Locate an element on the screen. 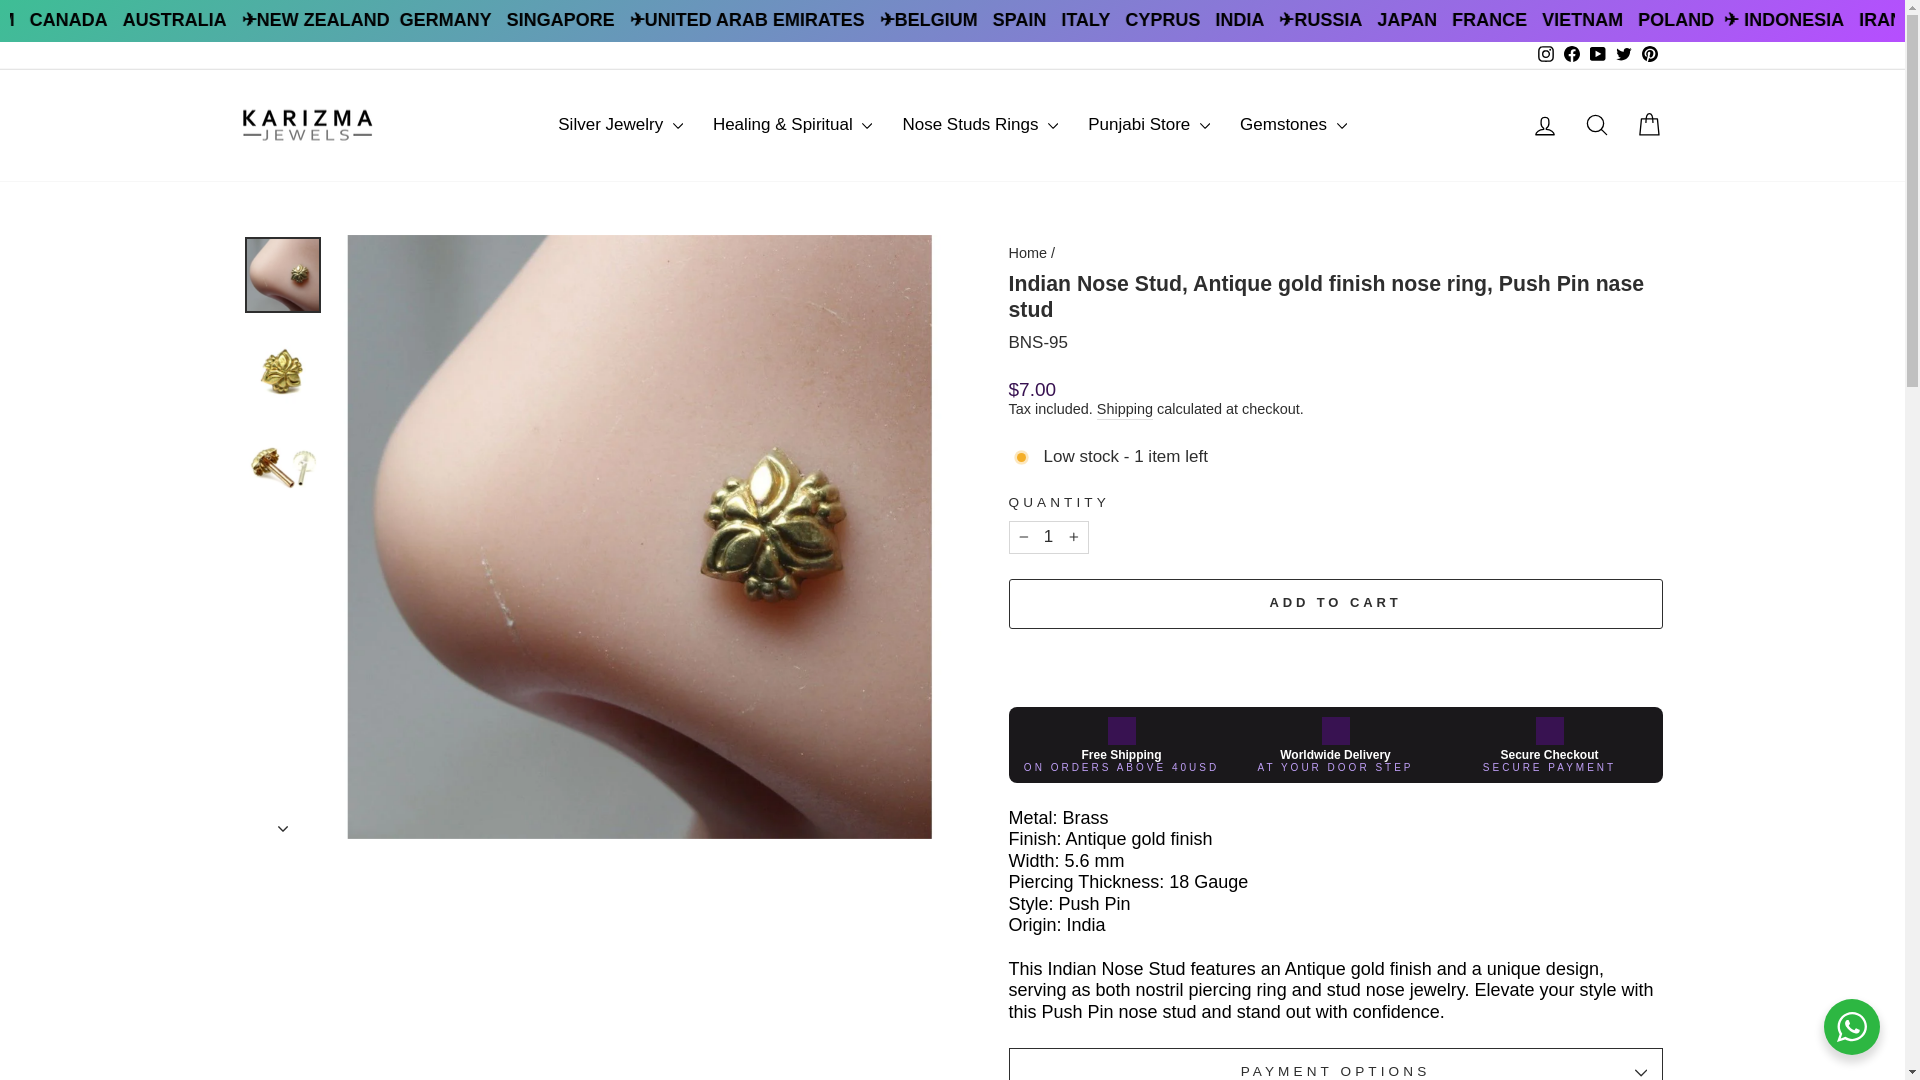  account is located at coordinates (1544, 126).